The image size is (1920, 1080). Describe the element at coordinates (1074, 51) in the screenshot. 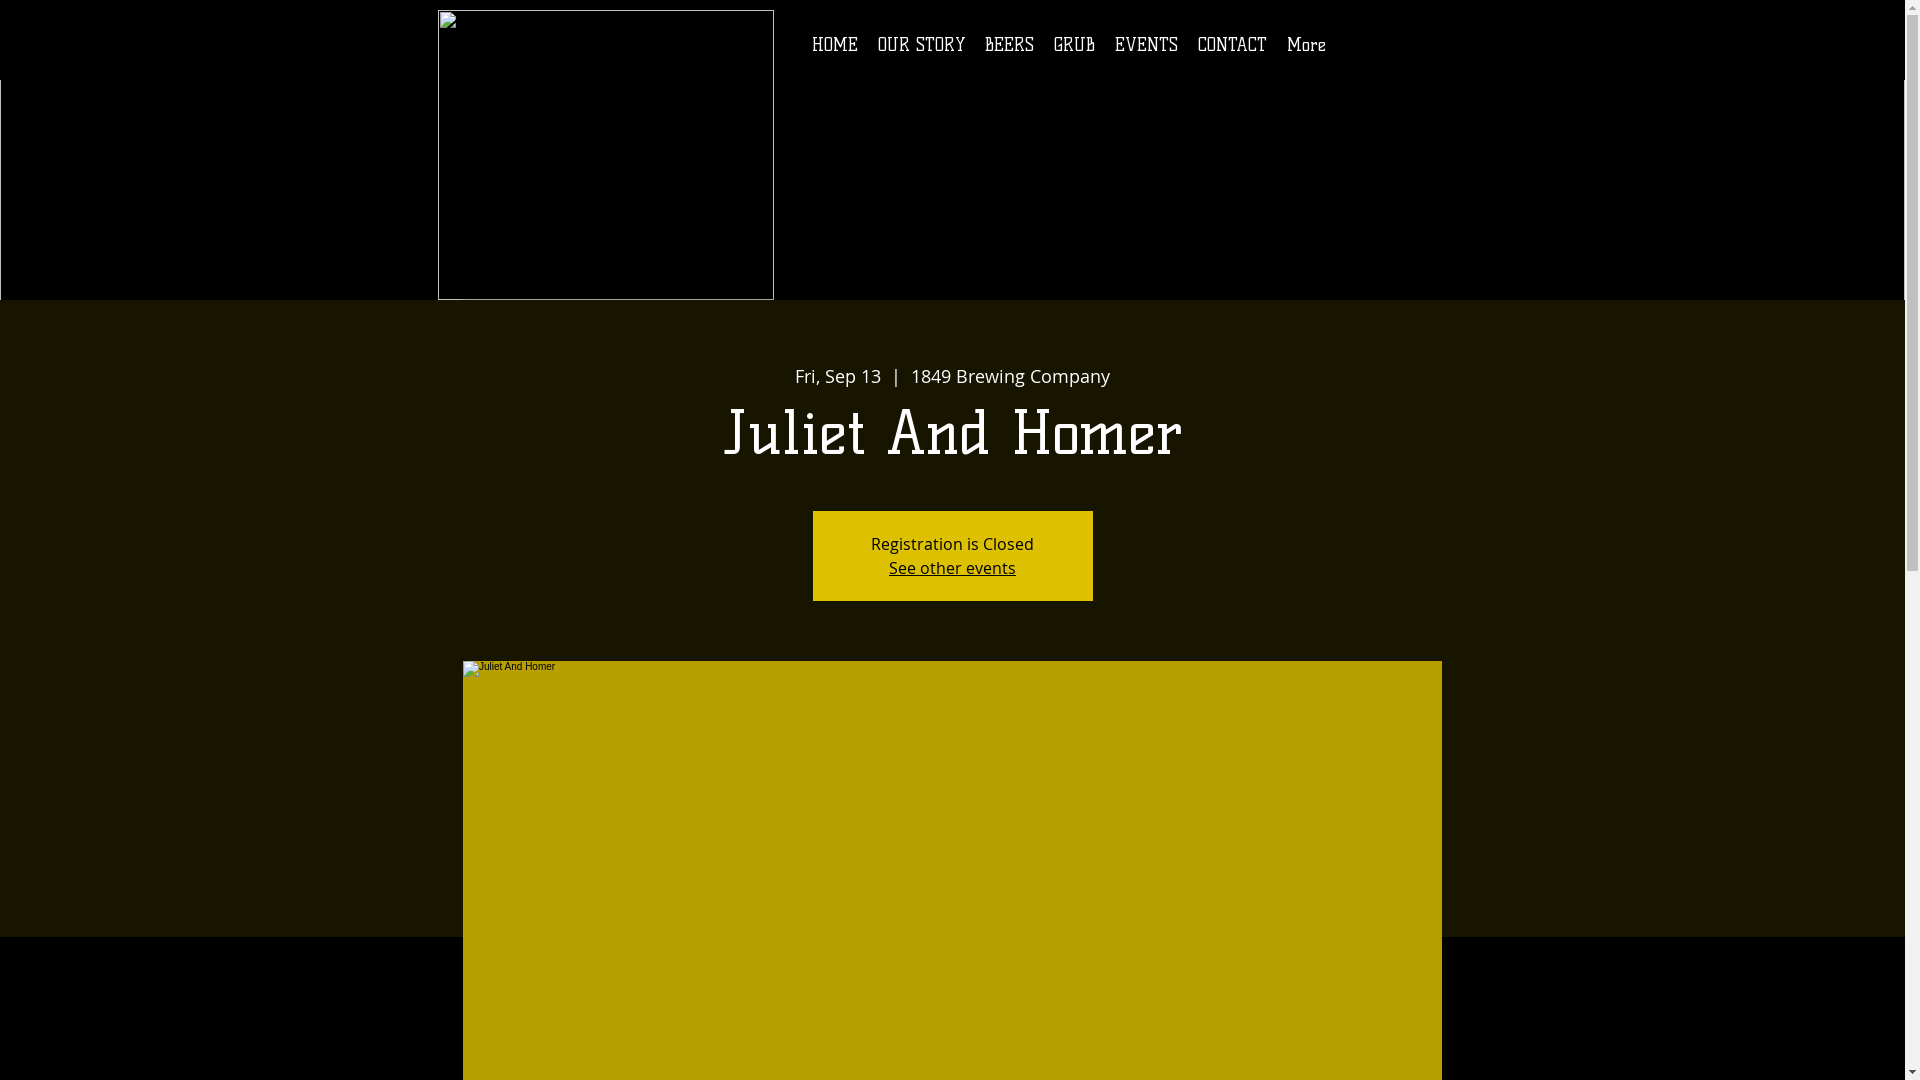

I see `GRUB` at that location.